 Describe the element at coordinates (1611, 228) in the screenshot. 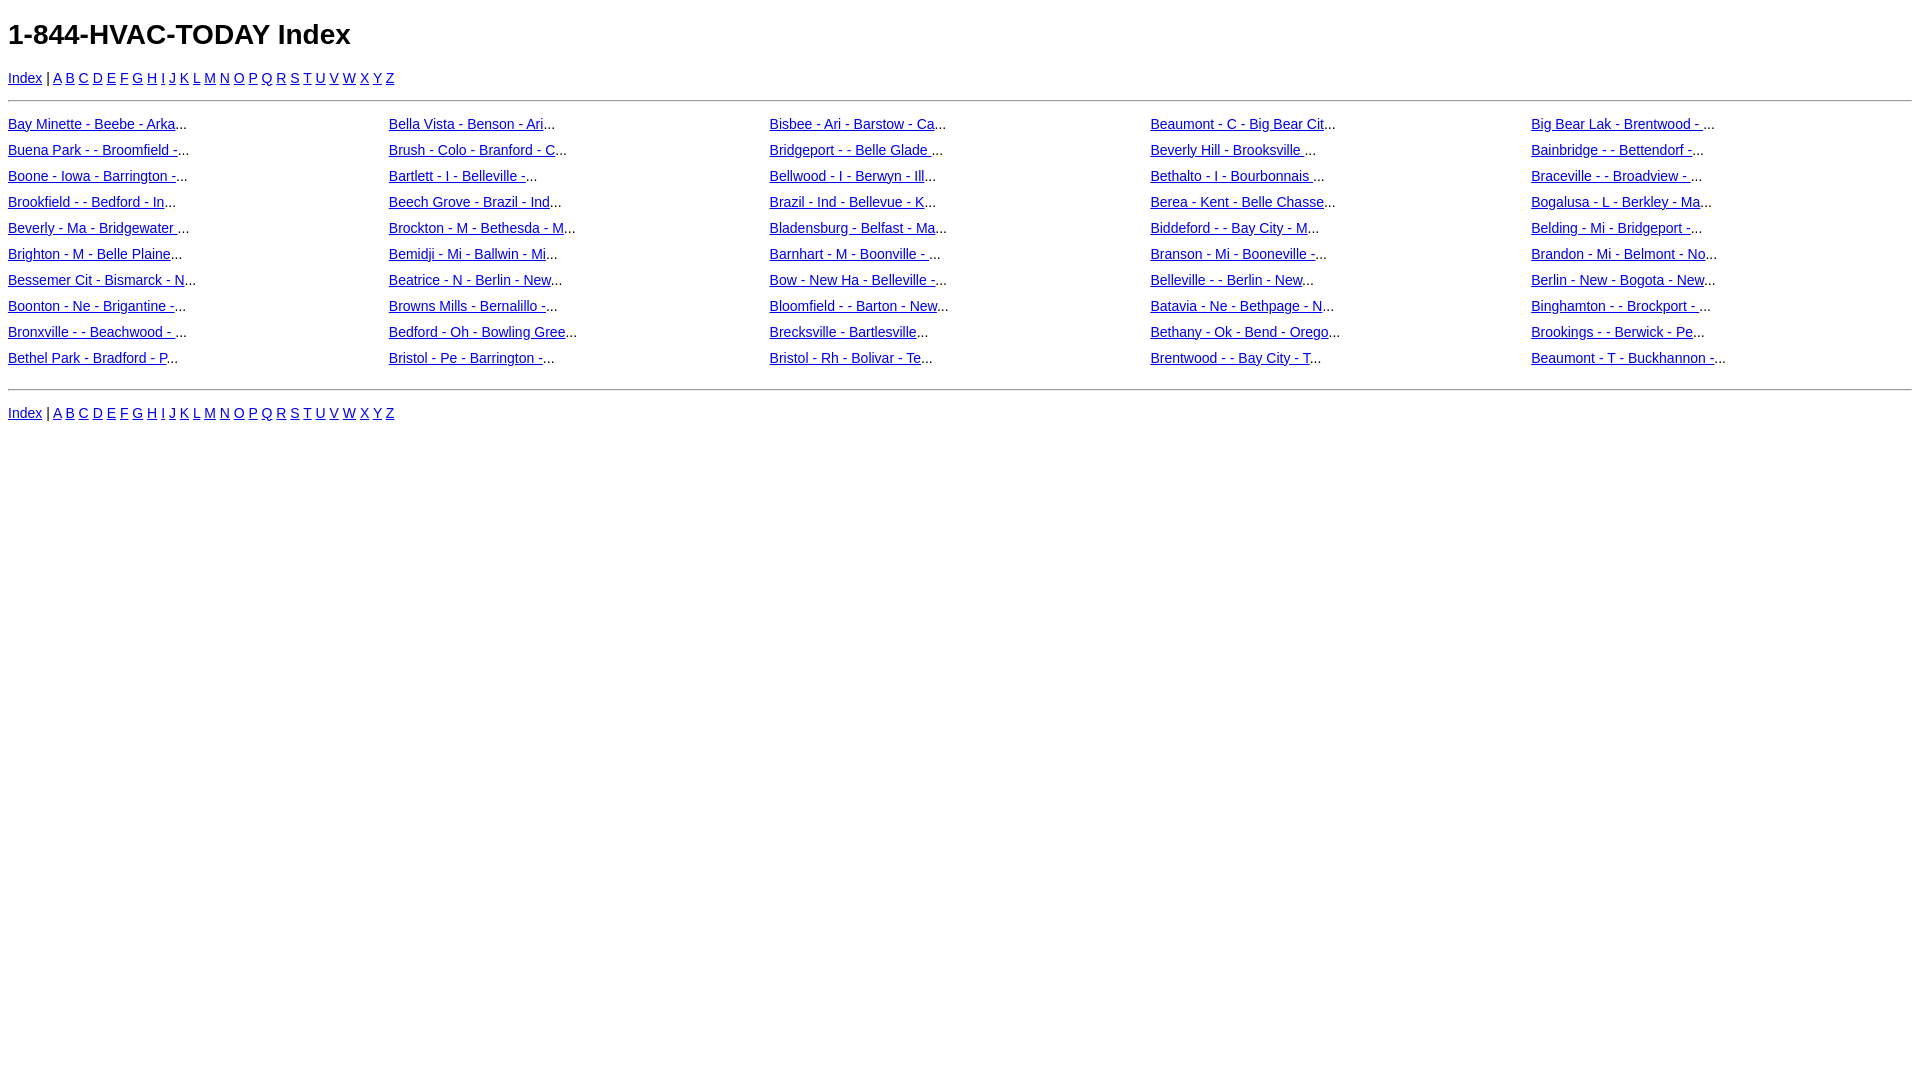

I see `Belding - Mi - Bridgeport -` at that location.